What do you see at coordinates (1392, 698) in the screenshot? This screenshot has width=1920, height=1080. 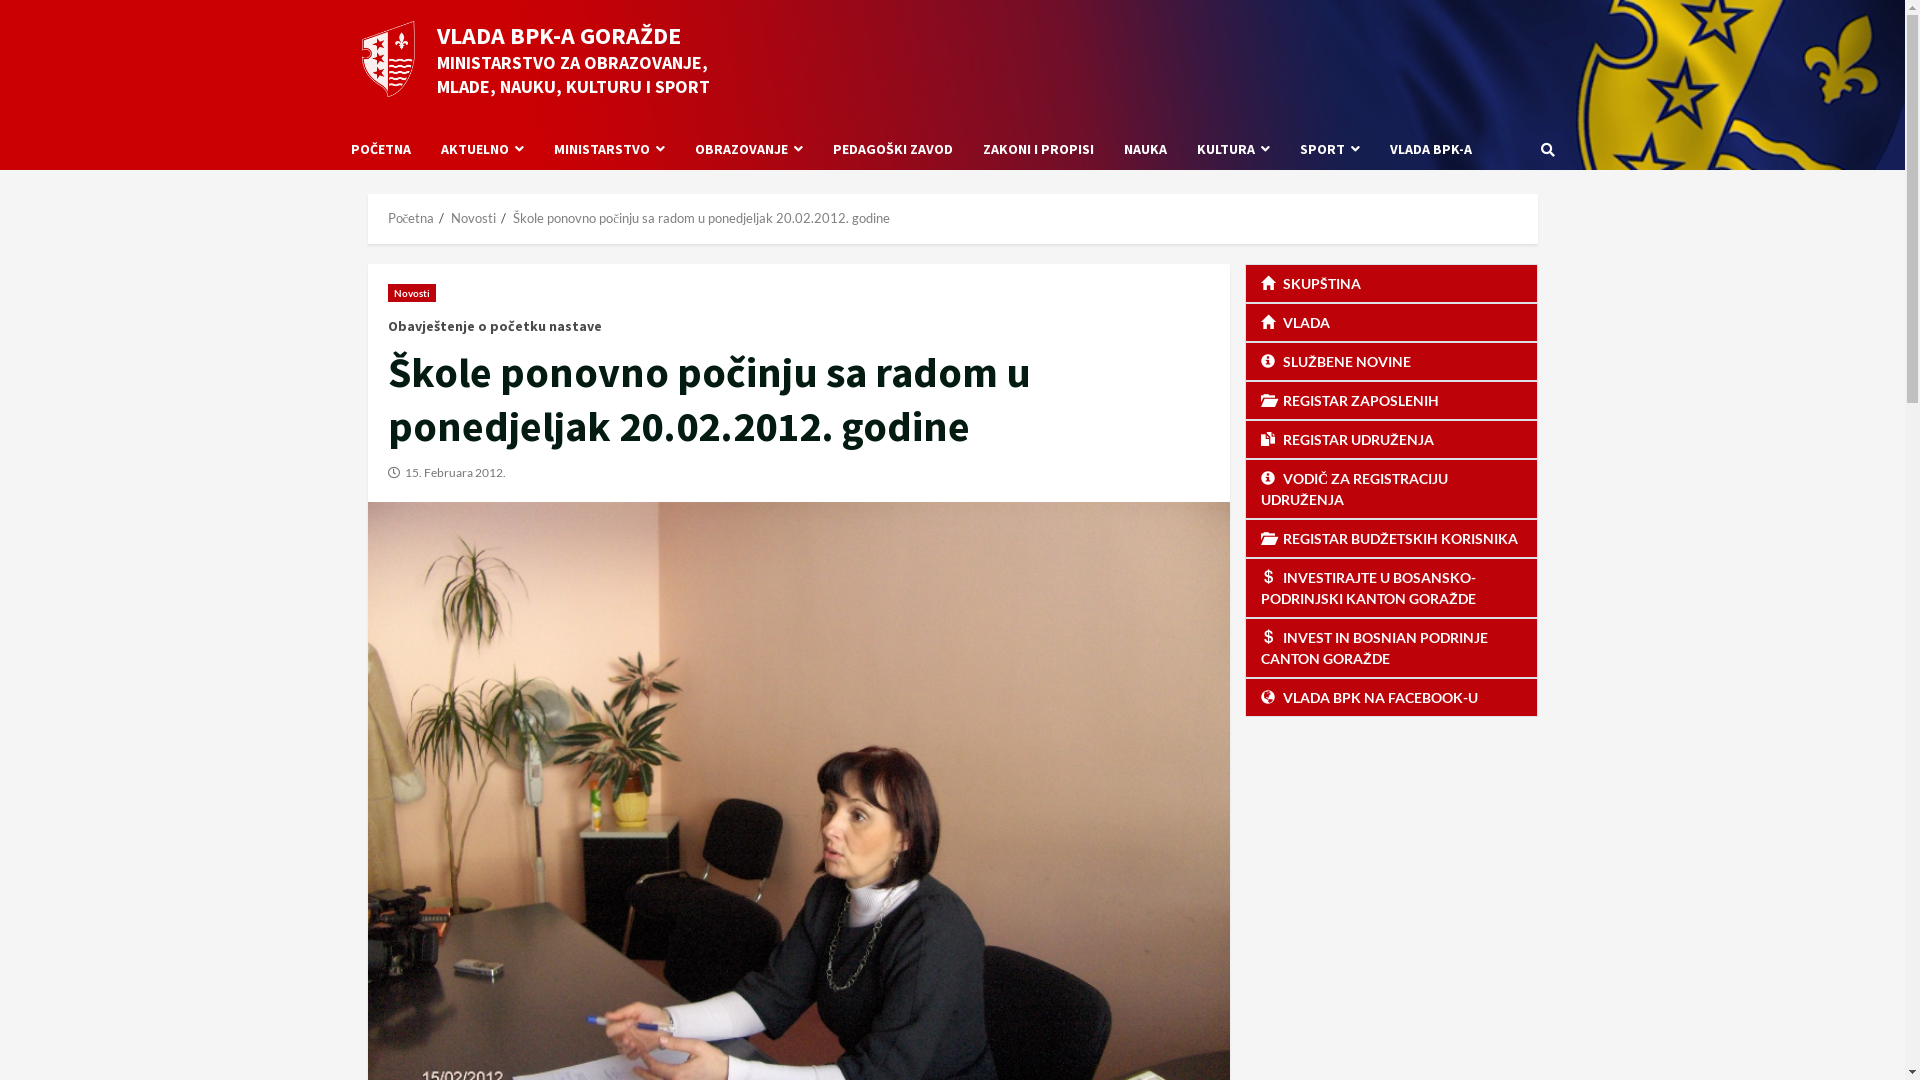 I see `VLADA BPK NA FACEBOOK-U` at bounding box center [1392, 698].